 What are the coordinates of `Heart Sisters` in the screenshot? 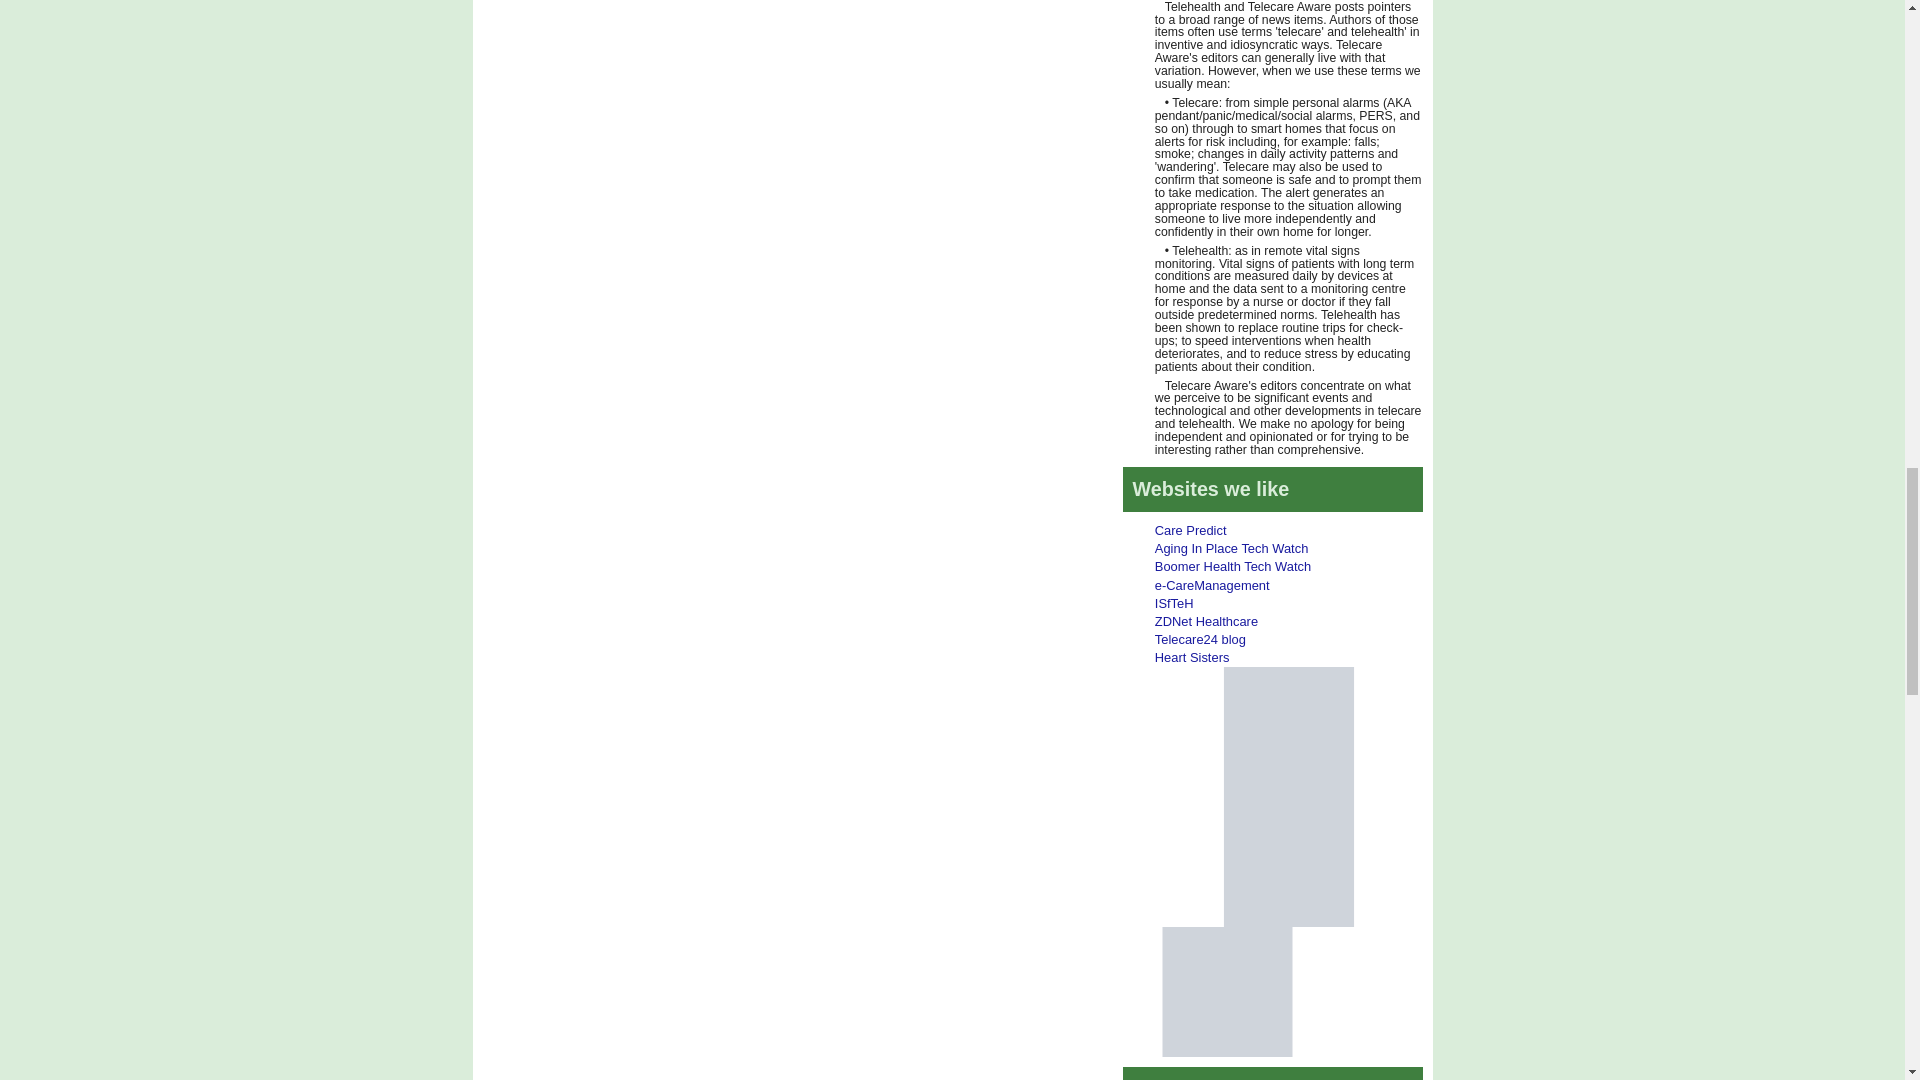 It's located at (1192, 658).